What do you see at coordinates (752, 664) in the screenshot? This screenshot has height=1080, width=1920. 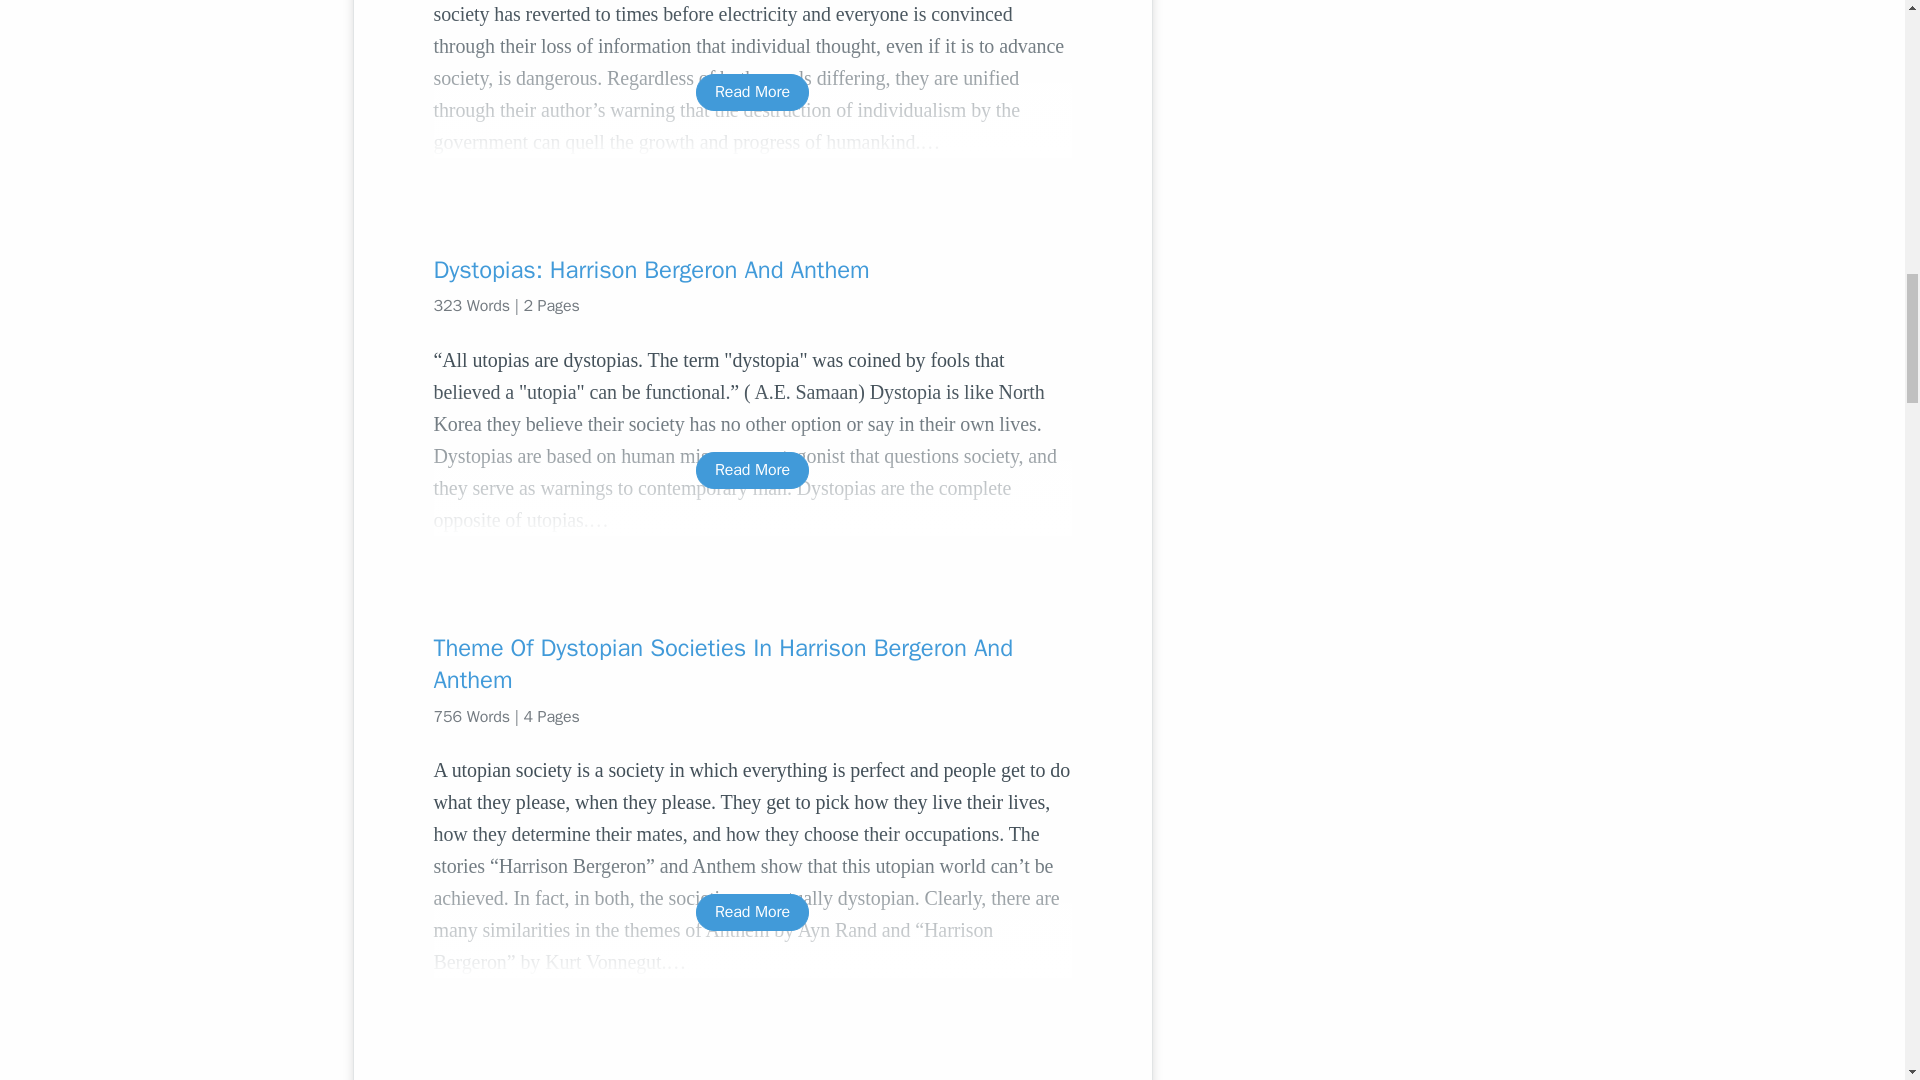 I see `Theme Of Dystopian Societies In Harrison Bergeron And Anthem` at bounding box center [752, 664].